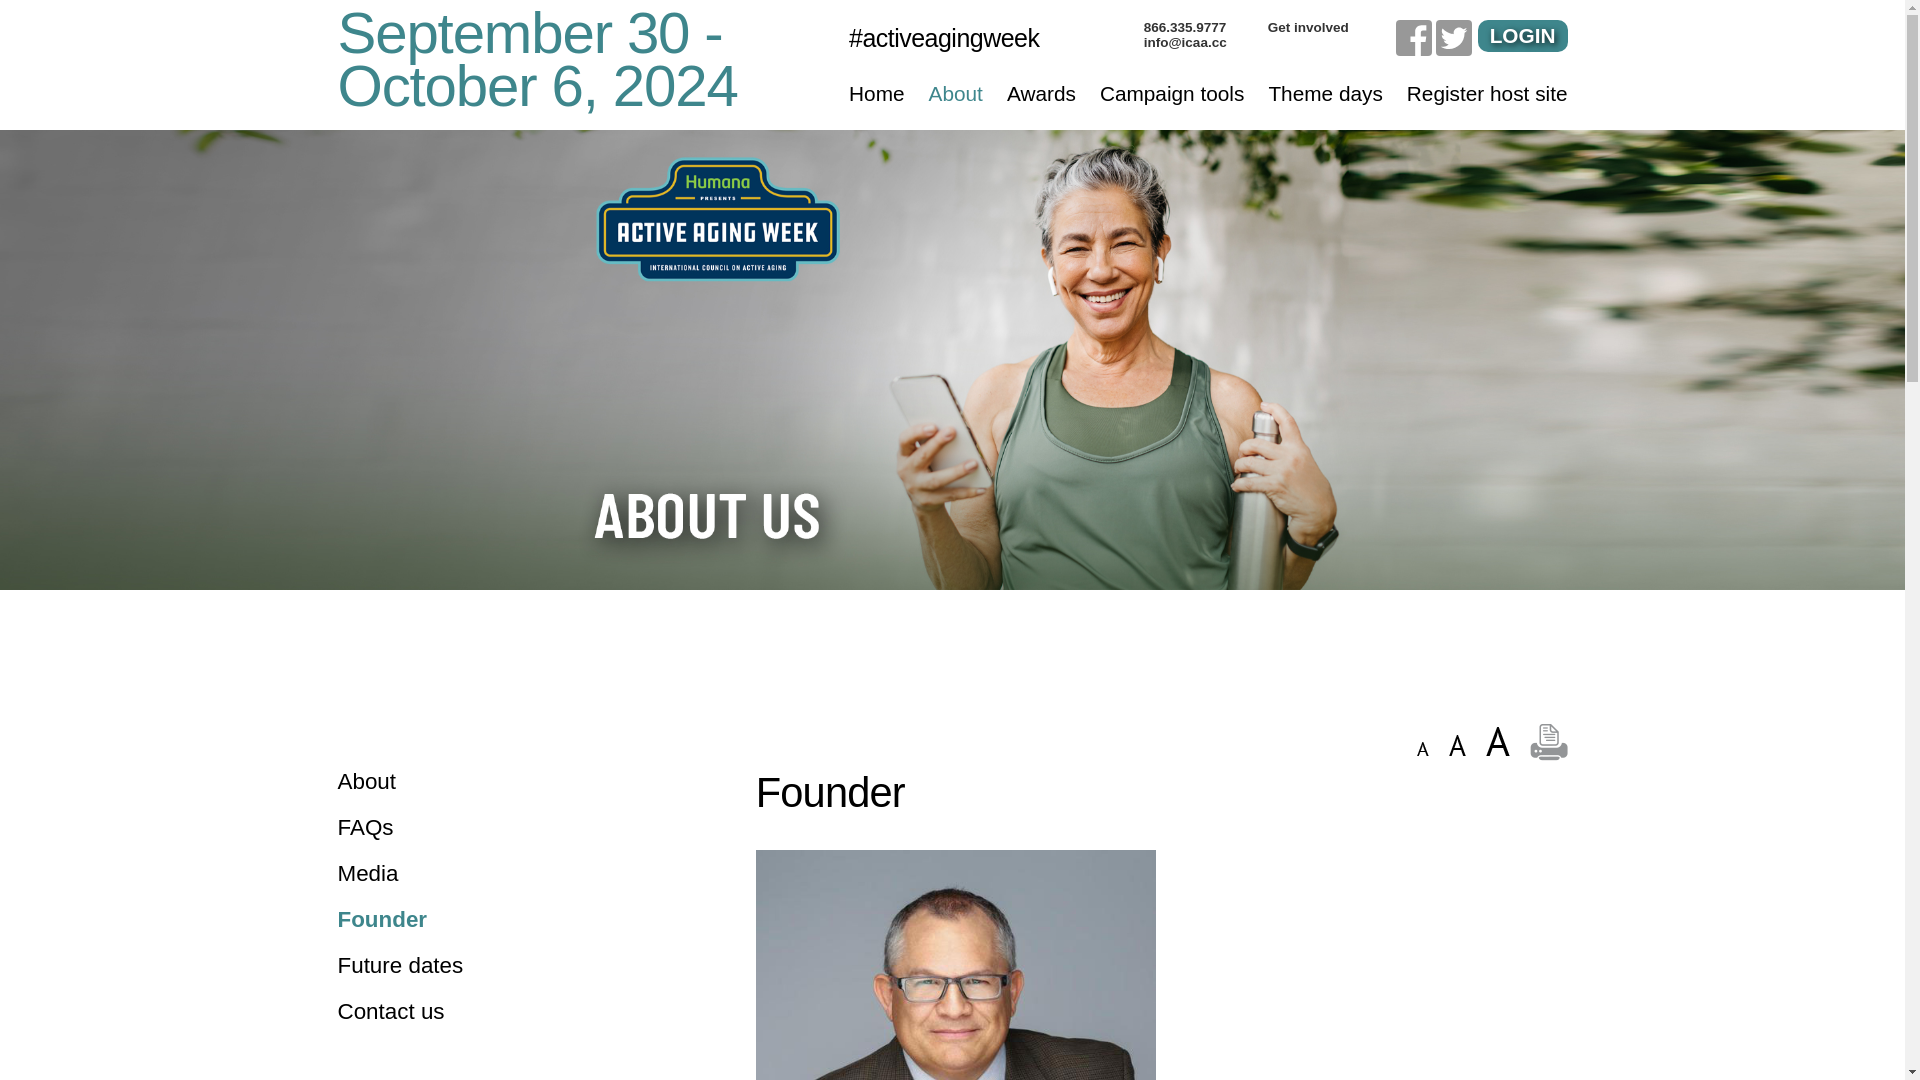 The width and height of the screenshot is (1920, 1080). Describe the element at coordinates (522, 828) in the screenshot. I see `FAQs` at that location.